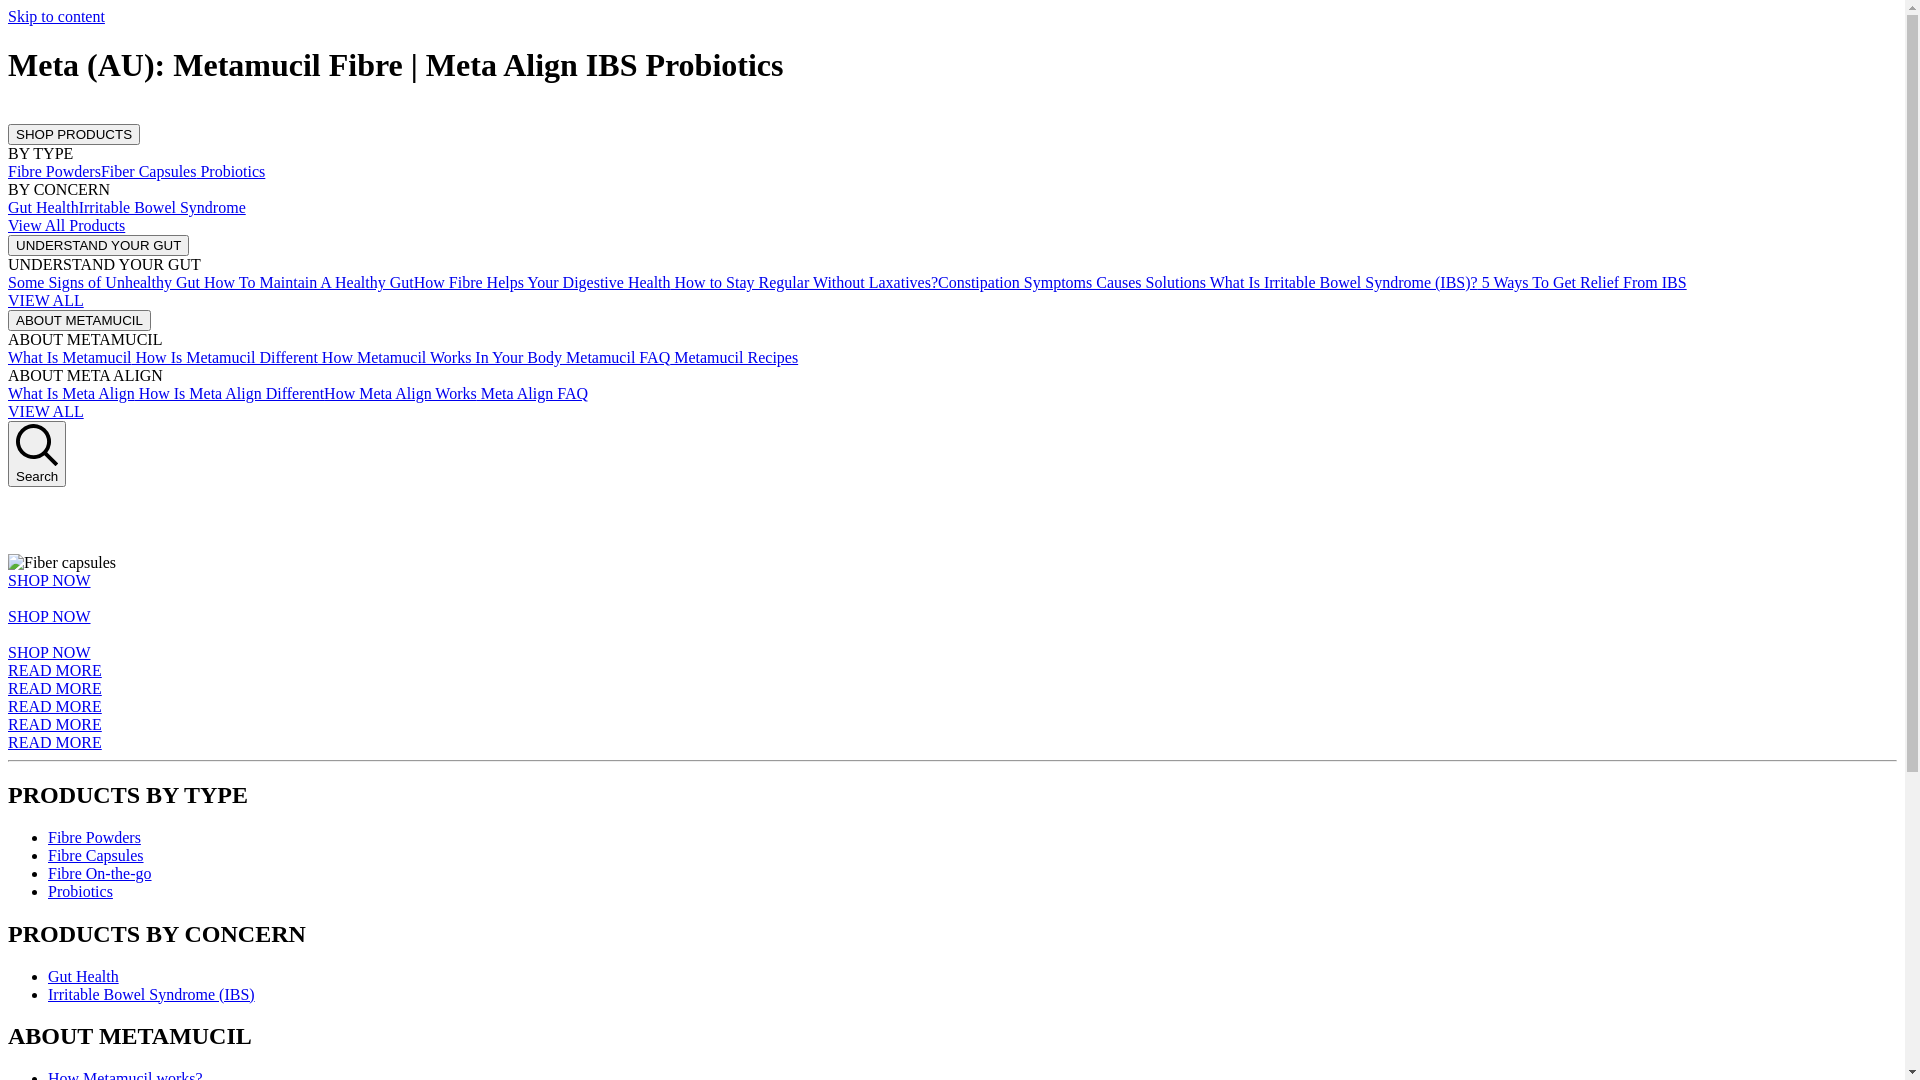 This screenshot has height=1080, width=1920. I want to click on Search, so click(37, 454).